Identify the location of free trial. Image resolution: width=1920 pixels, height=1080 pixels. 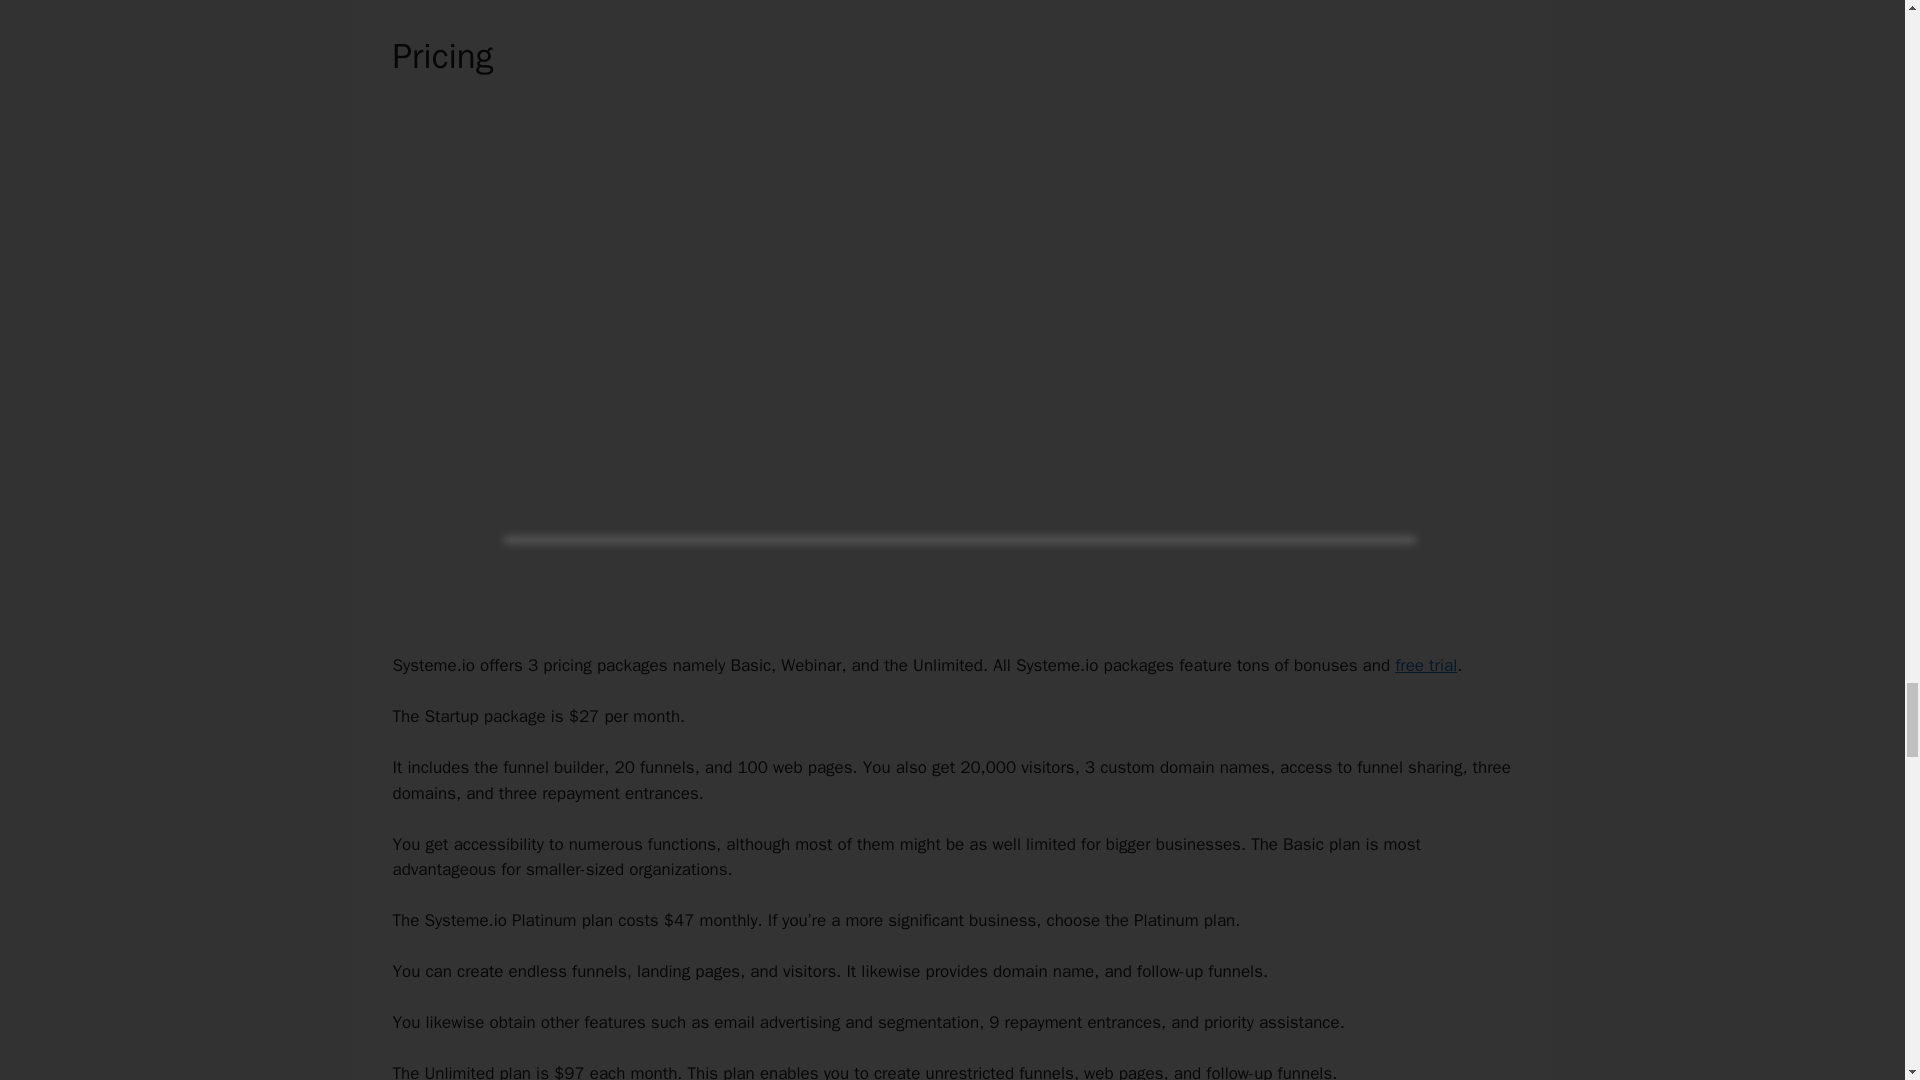
(1426, 665).